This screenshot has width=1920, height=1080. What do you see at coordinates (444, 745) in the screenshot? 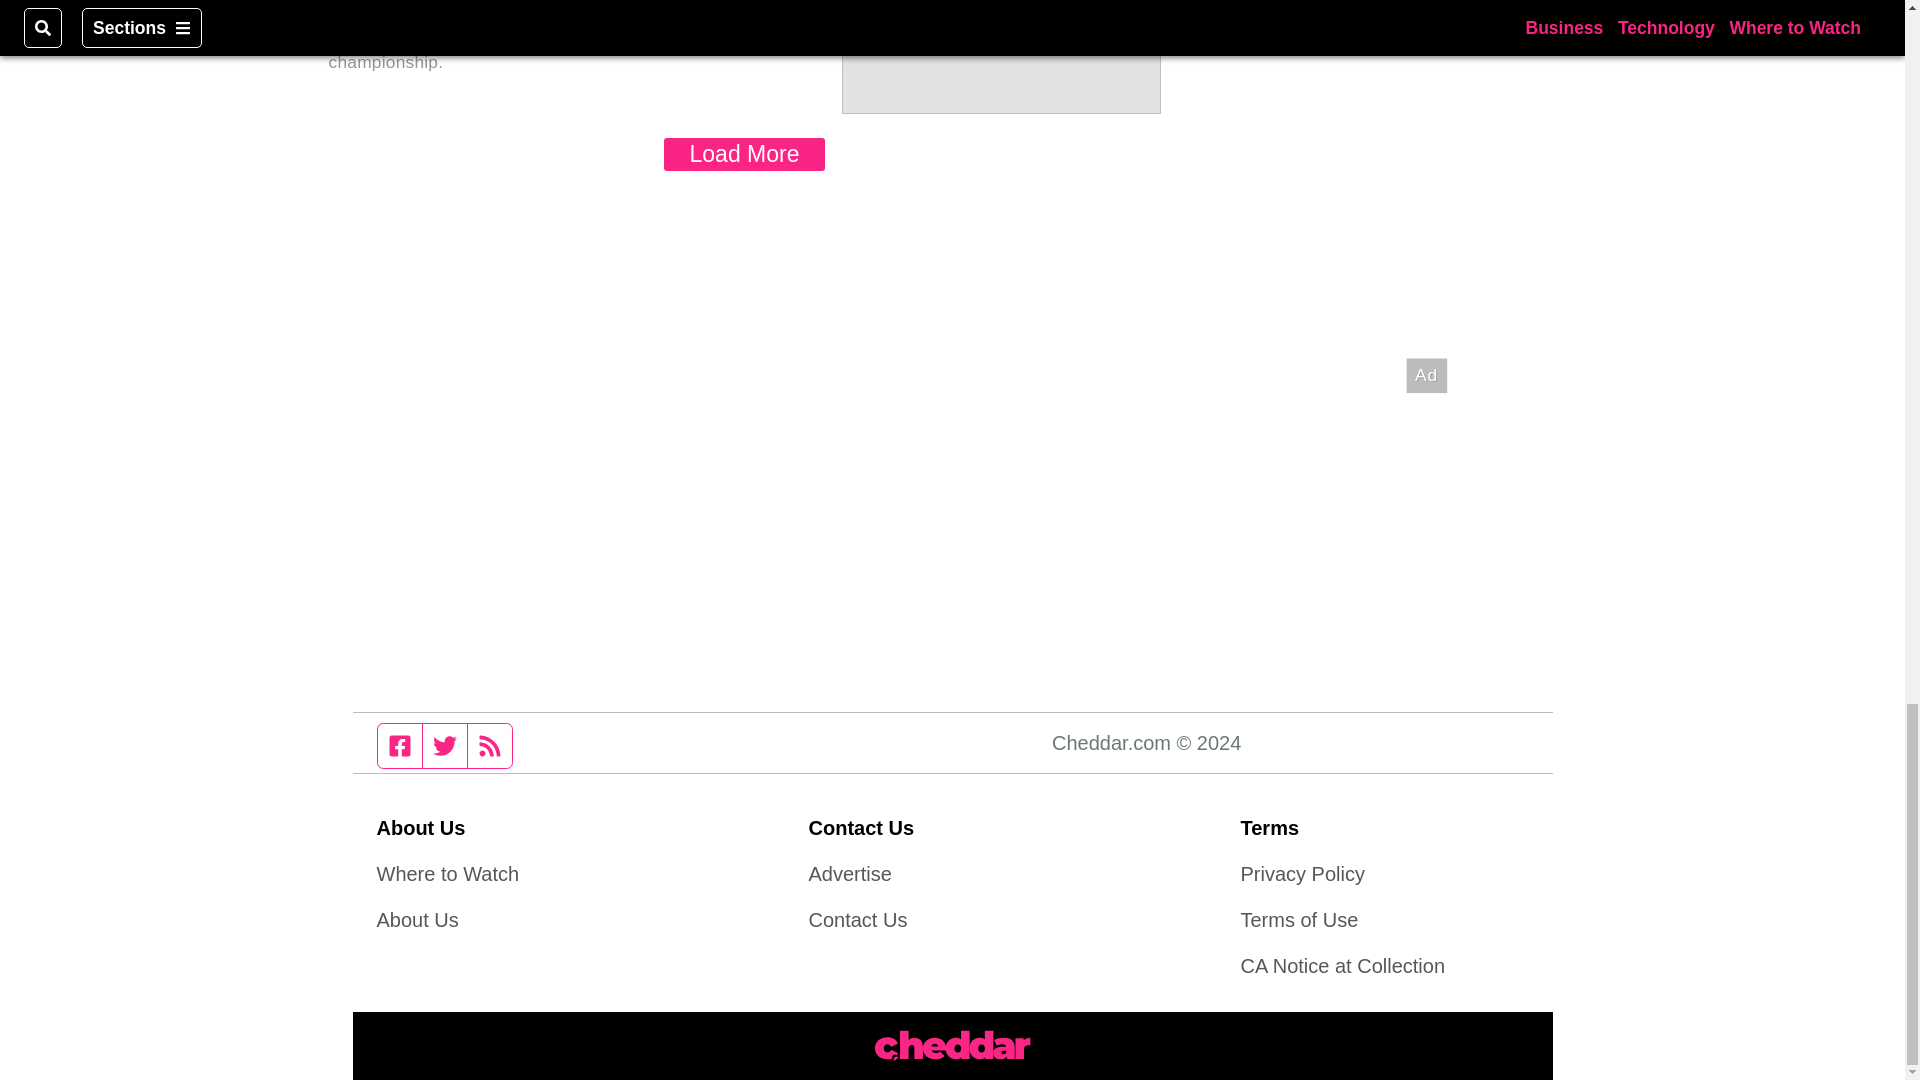
I see `Twitter feed` at bounding box center [444, 745].